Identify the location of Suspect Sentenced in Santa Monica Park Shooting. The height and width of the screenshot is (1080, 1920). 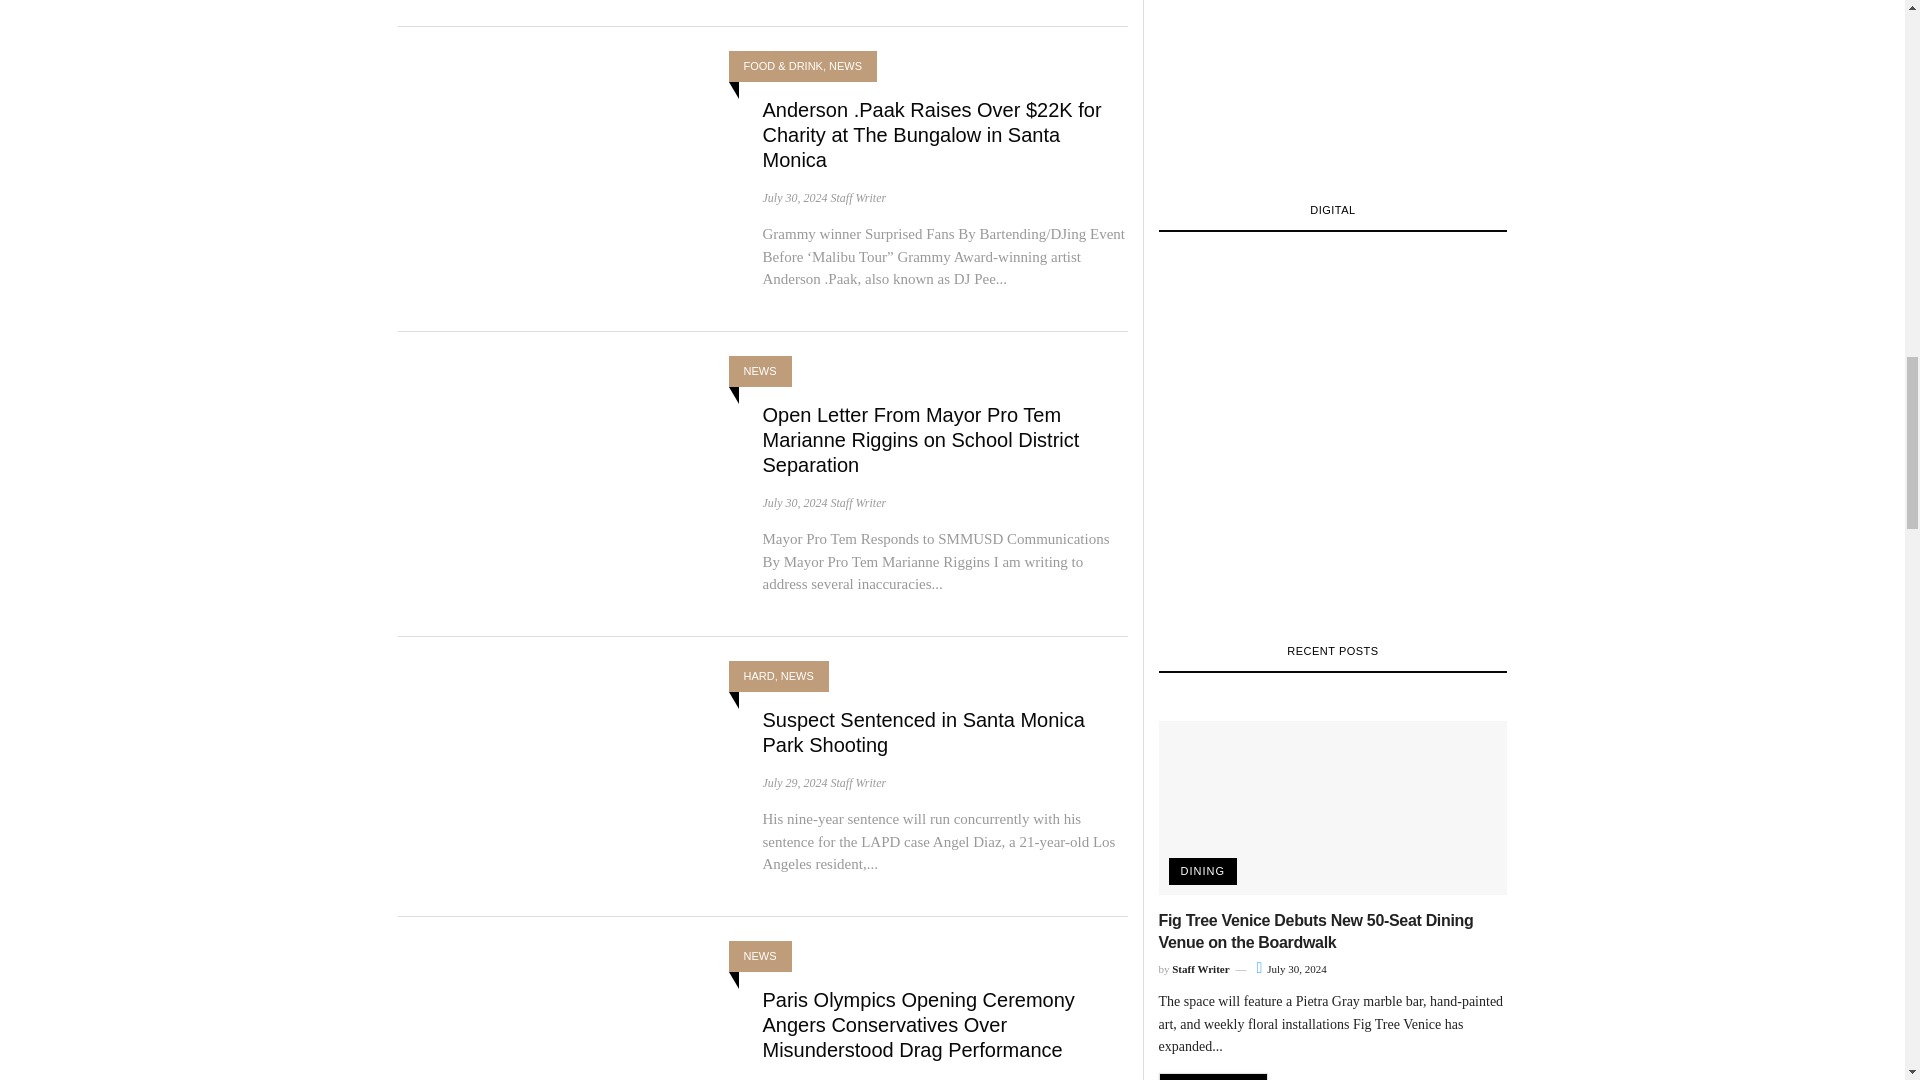
(923, 732).